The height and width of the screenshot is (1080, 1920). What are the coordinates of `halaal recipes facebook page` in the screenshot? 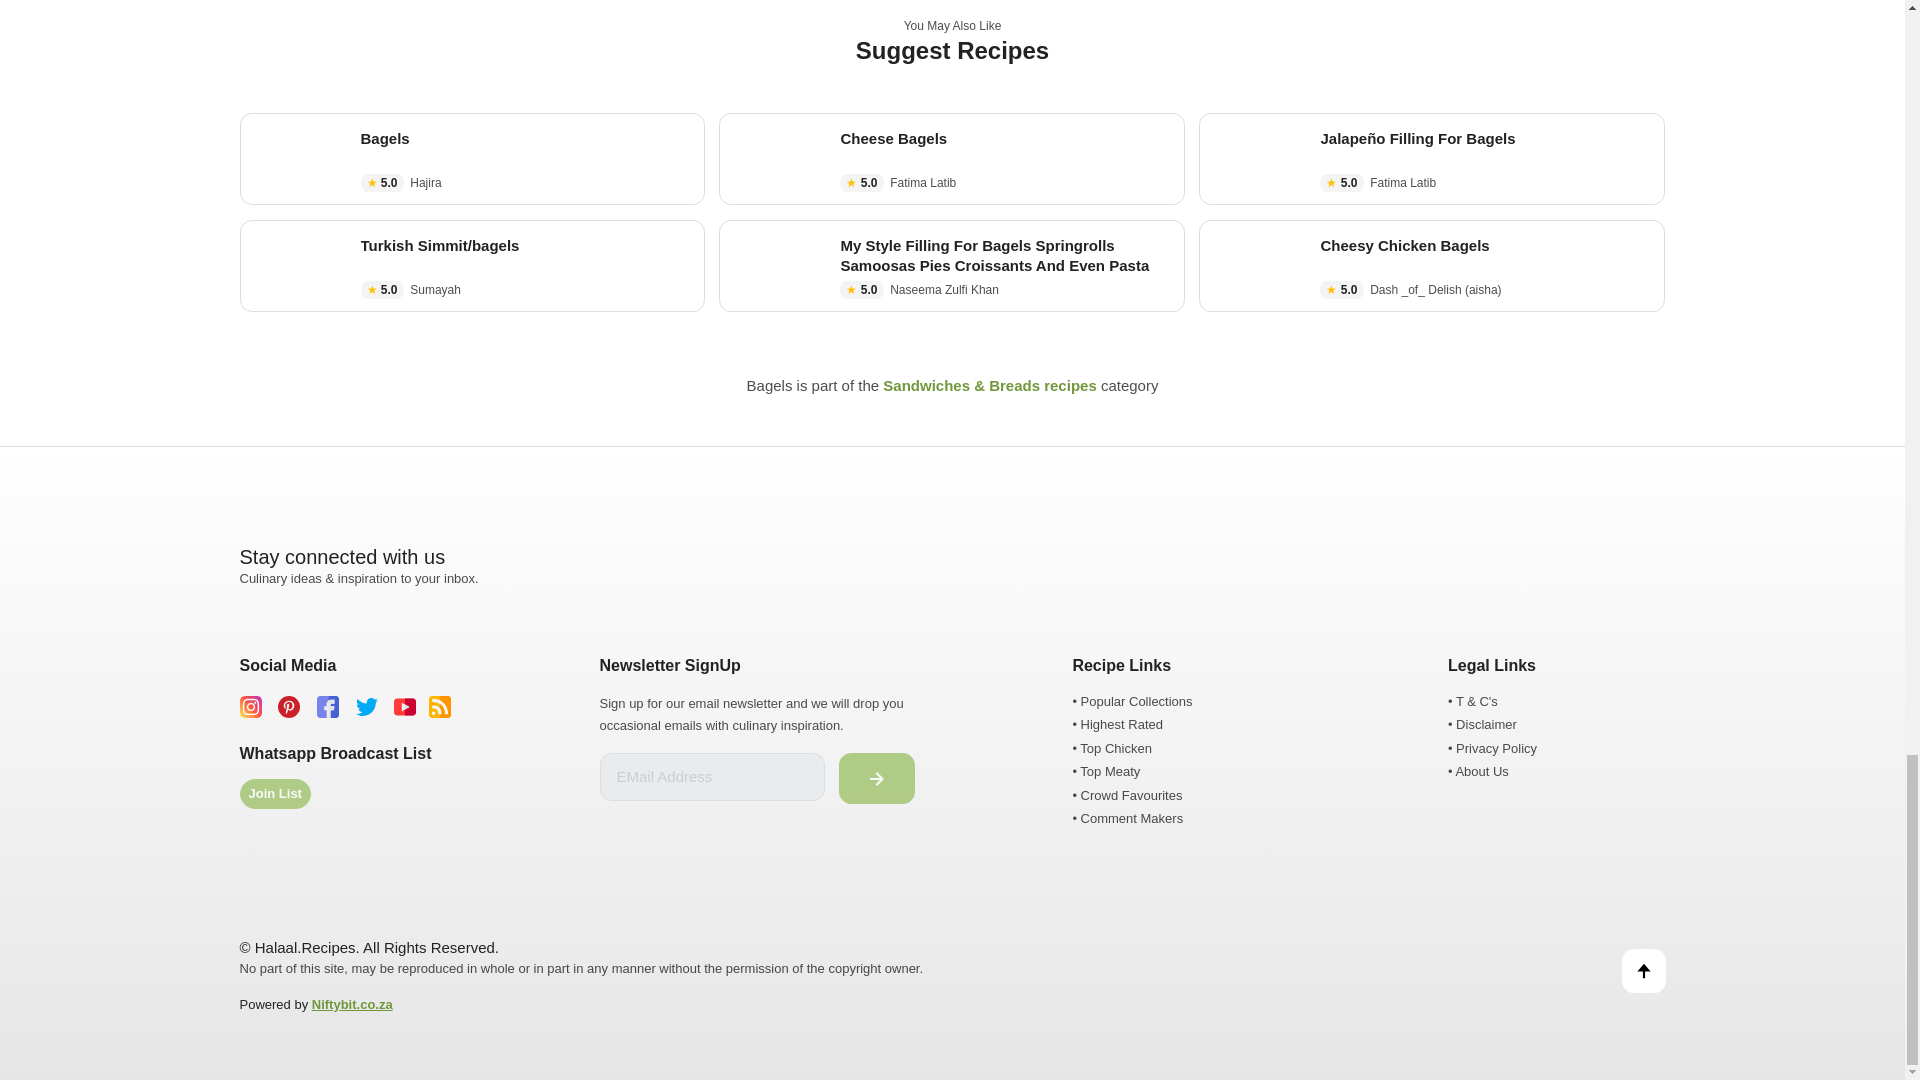 It's located at (328, 706).